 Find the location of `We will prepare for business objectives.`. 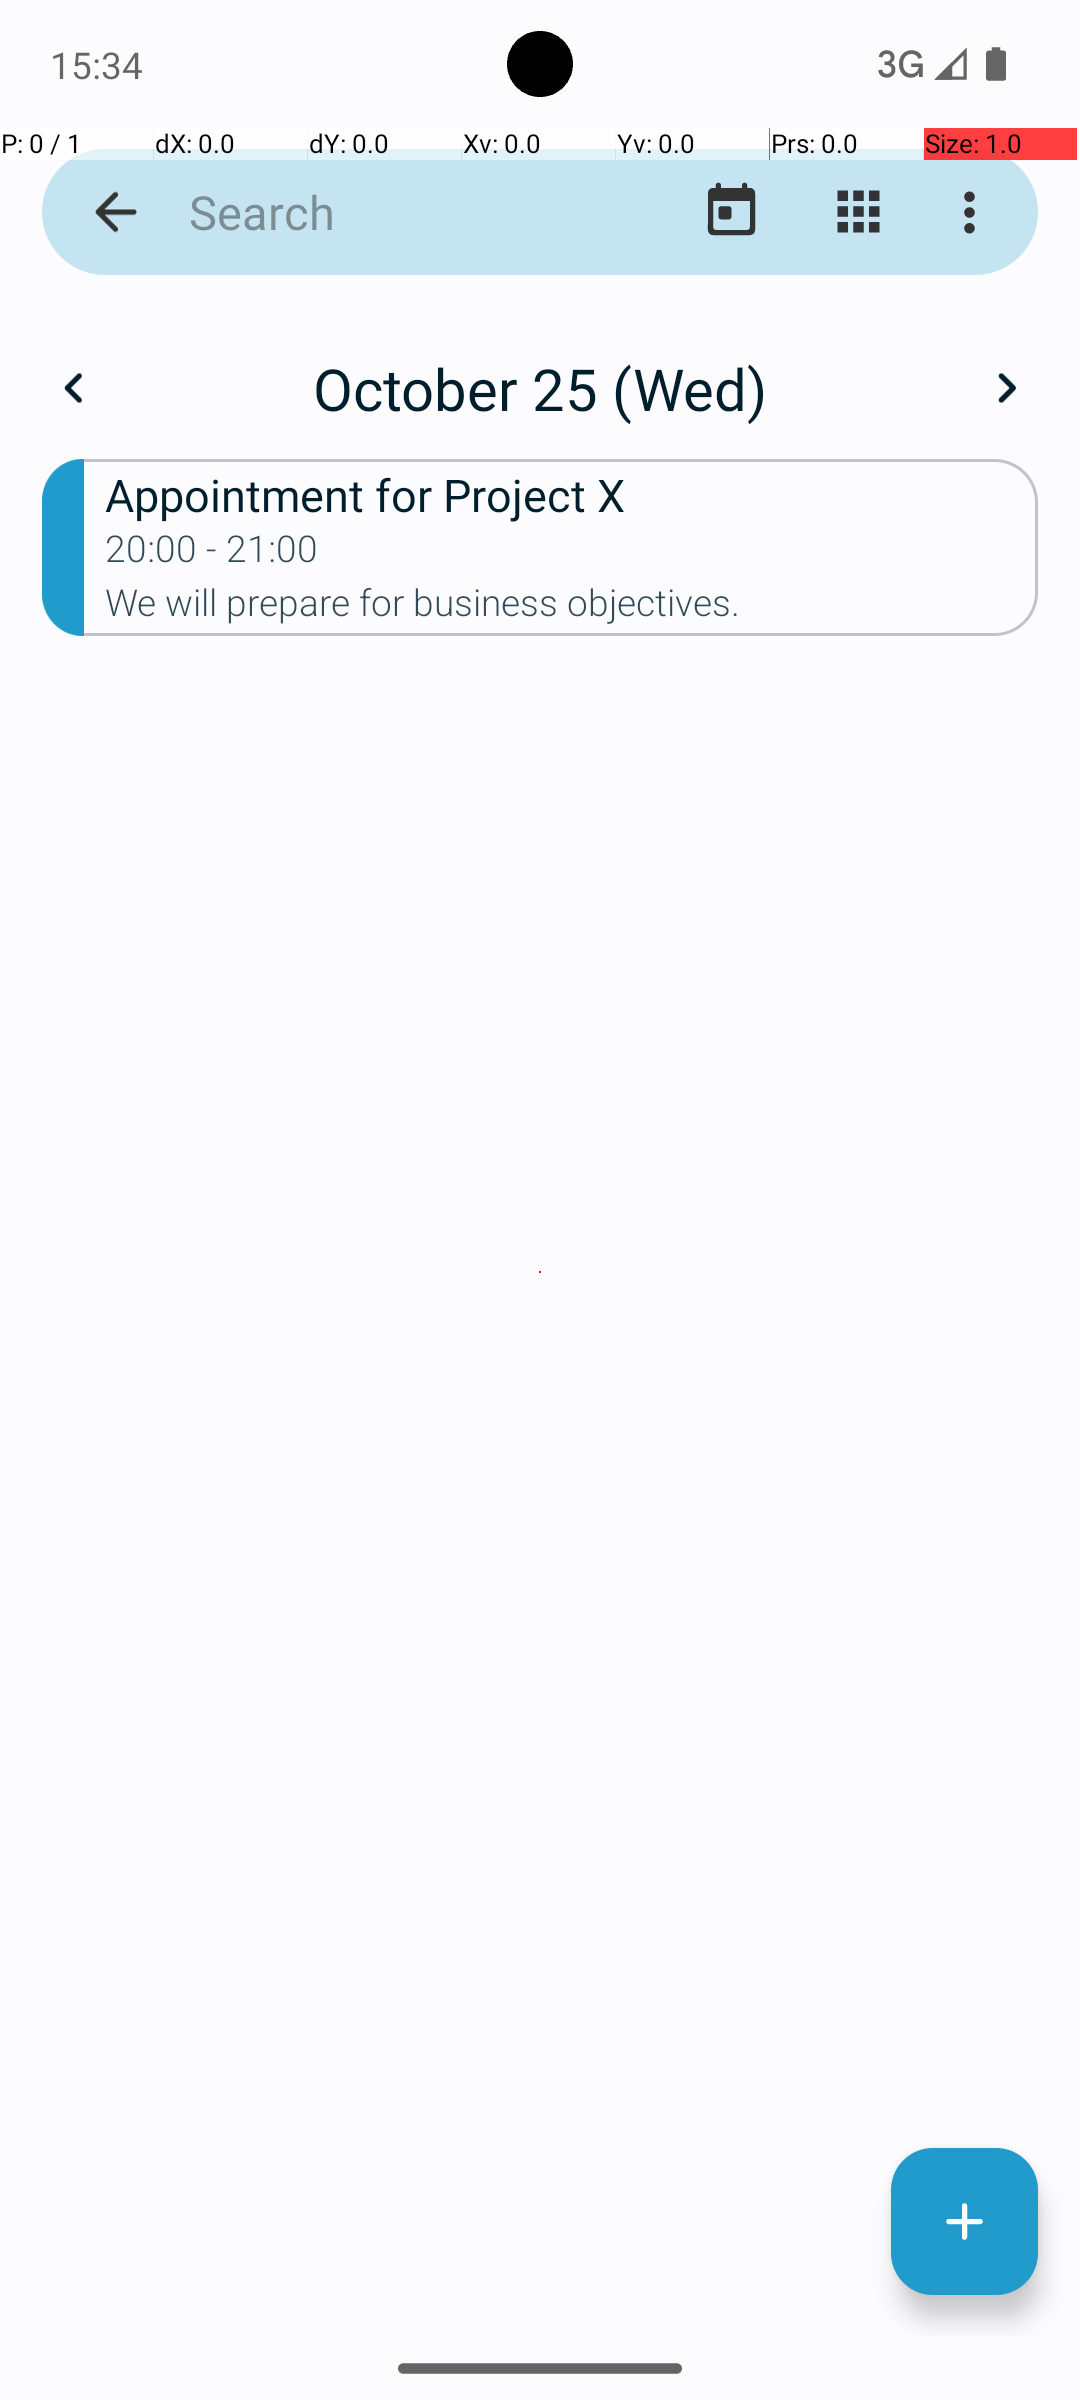

We will prepare for business objectives. is located at coordinates (572, 609).